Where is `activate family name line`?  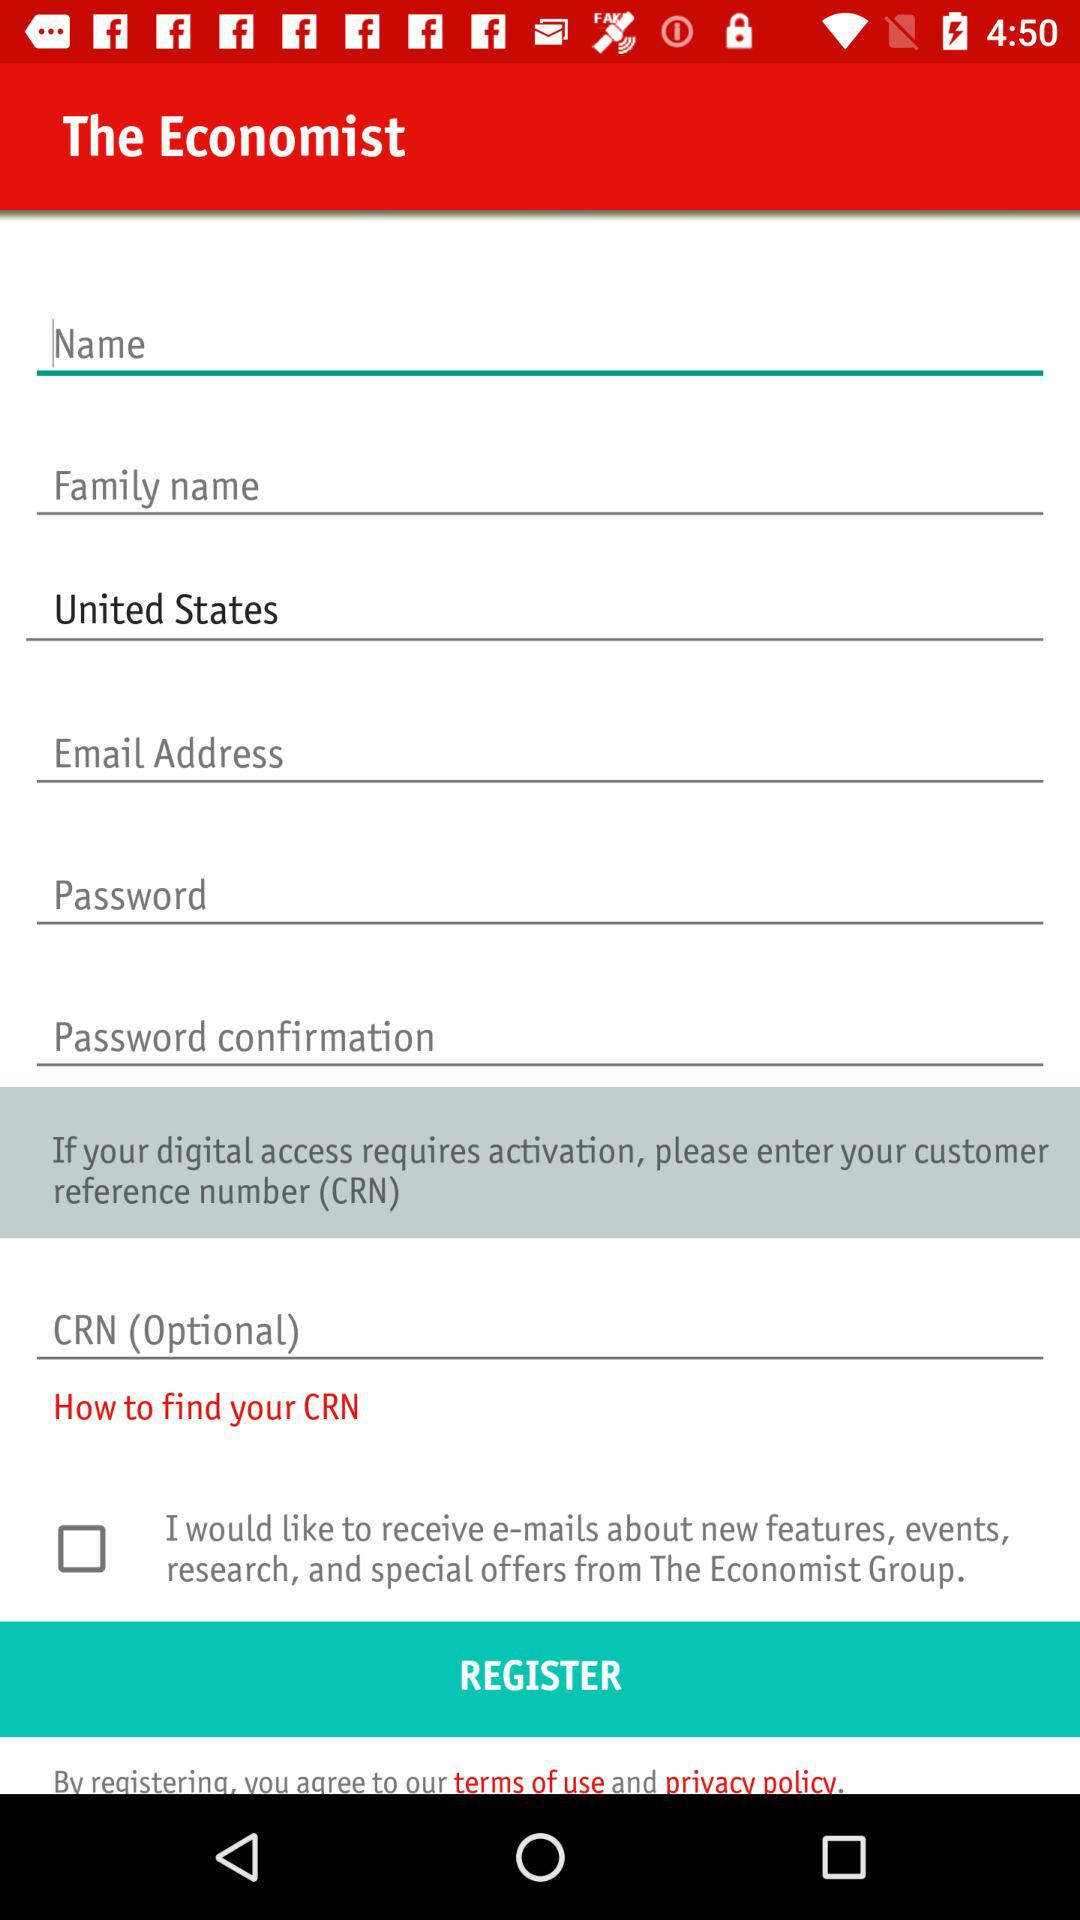 activate family name line is located at coordinates (540, 464).